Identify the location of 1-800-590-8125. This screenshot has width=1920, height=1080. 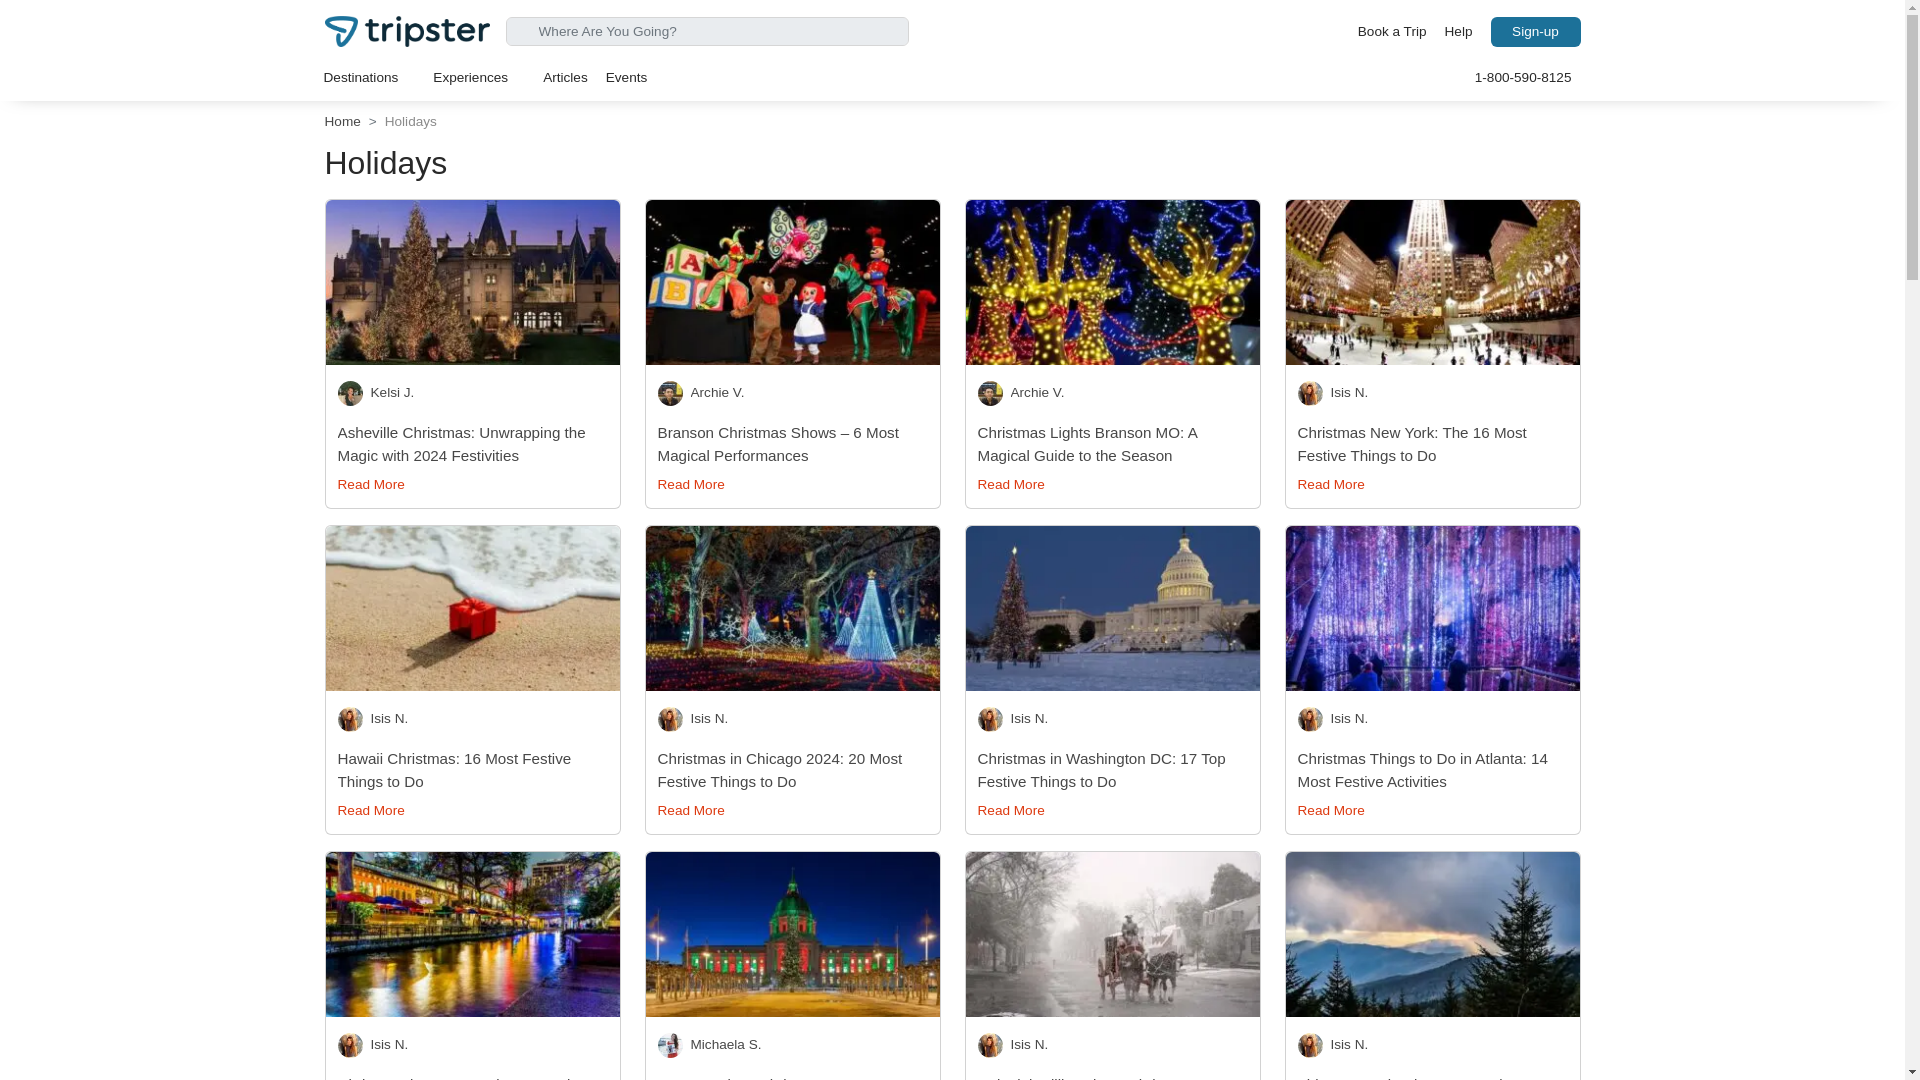
(1523, 77).